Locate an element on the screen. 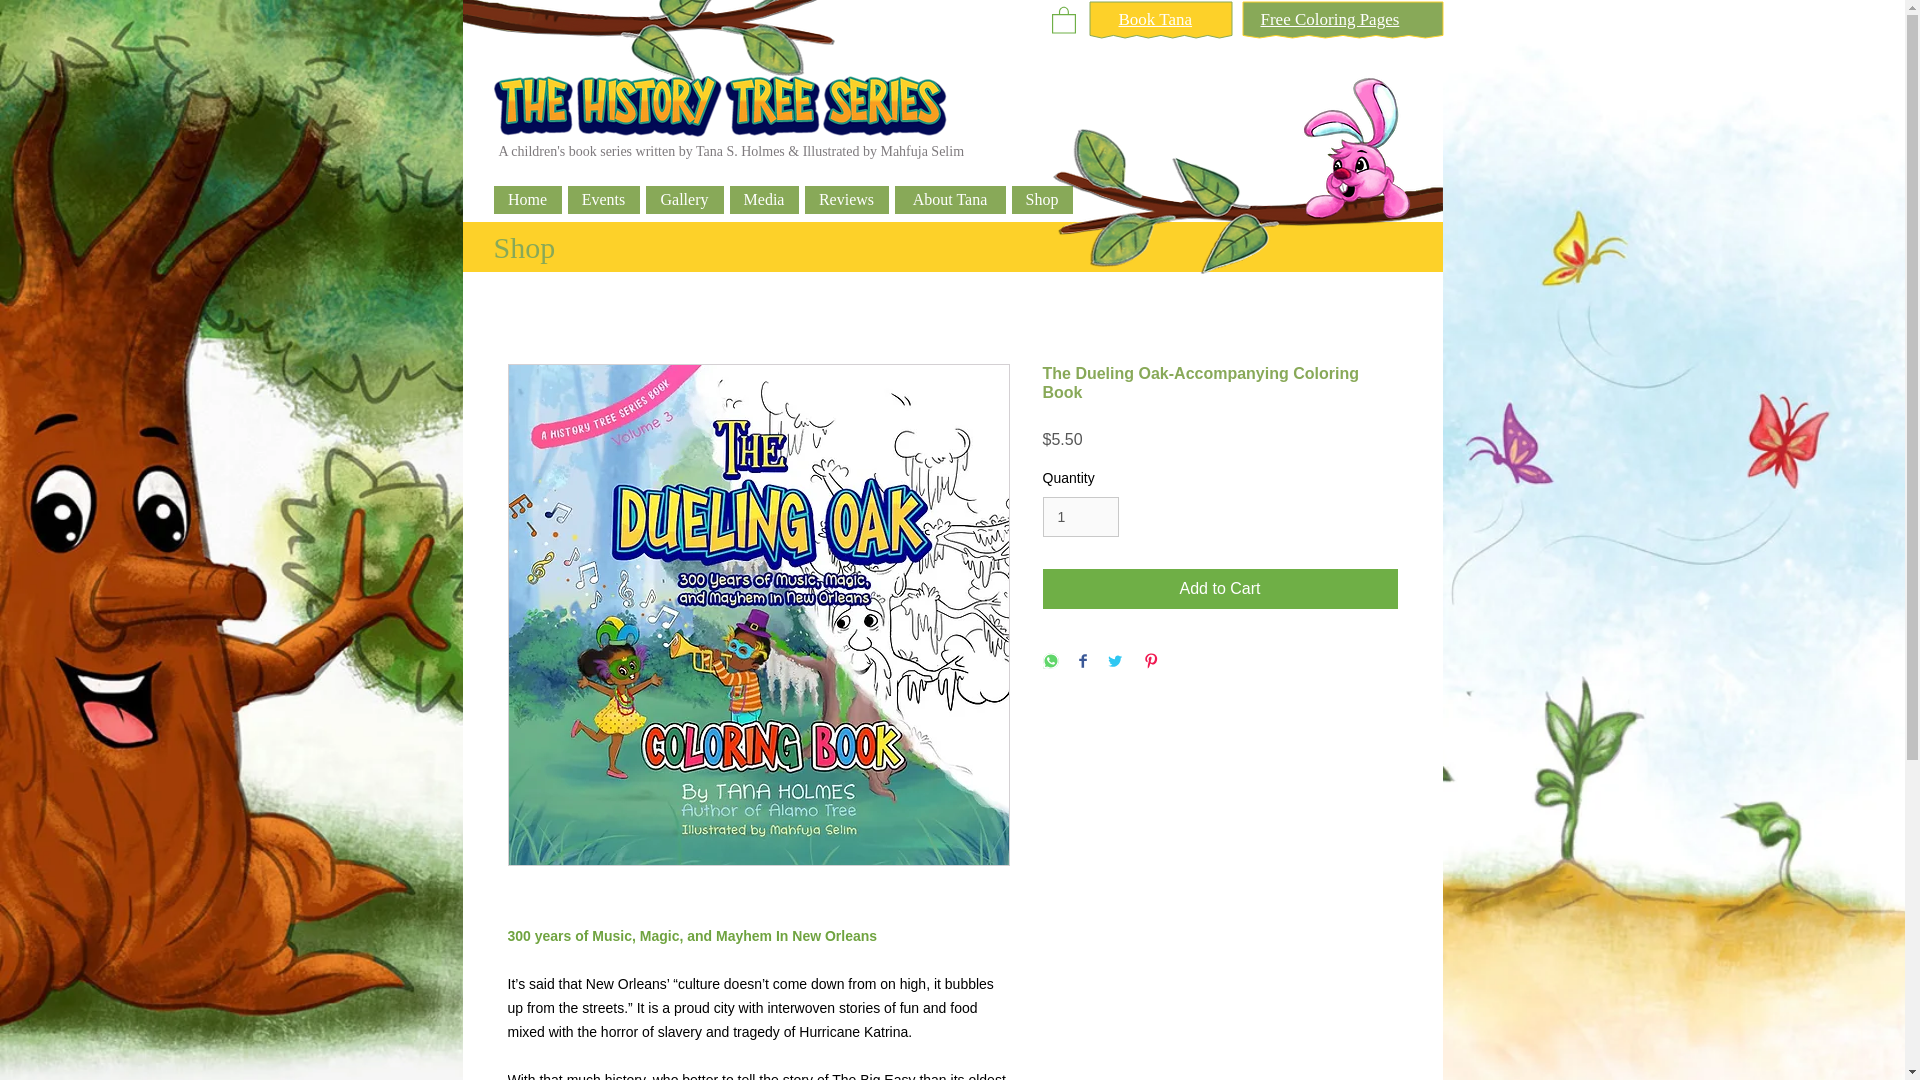  Gallery is located at coordinates (684, 199).